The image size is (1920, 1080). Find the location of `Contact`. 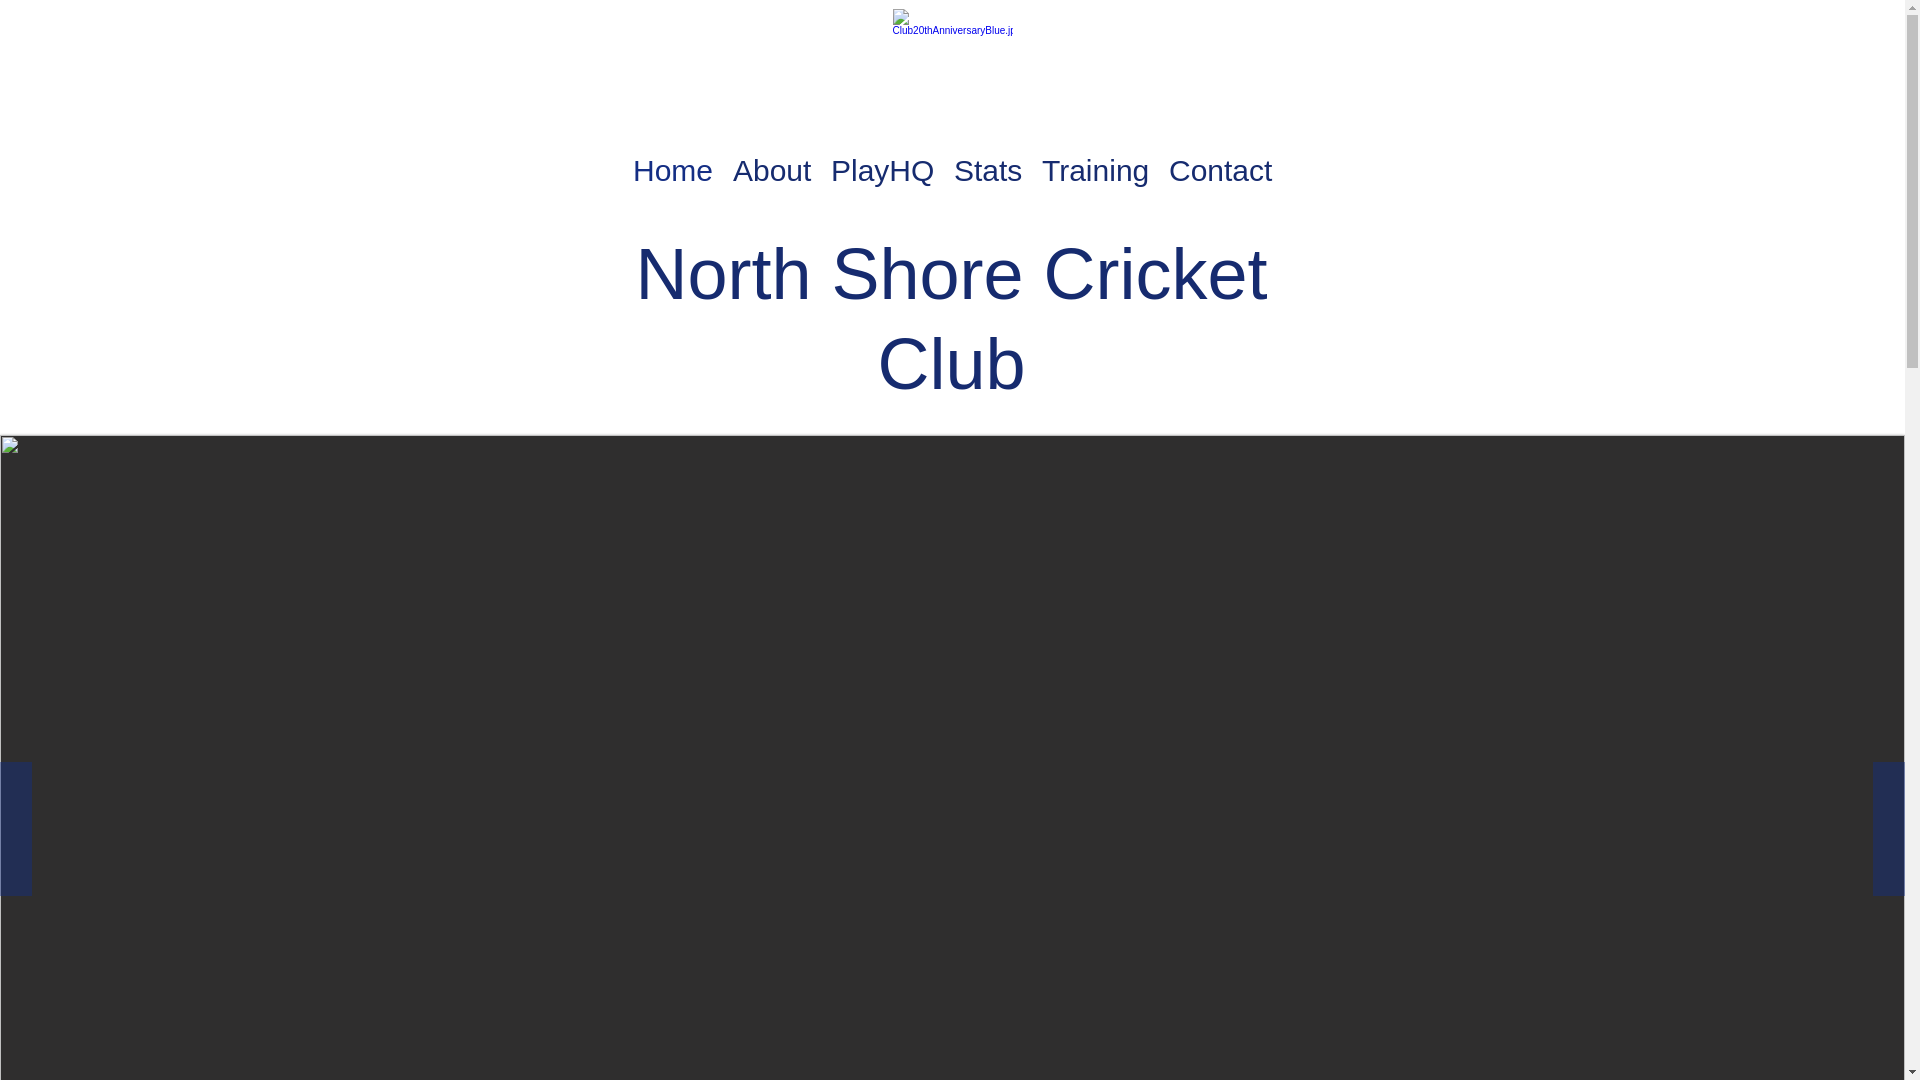

Contact is located at coordinates (1220, 158).